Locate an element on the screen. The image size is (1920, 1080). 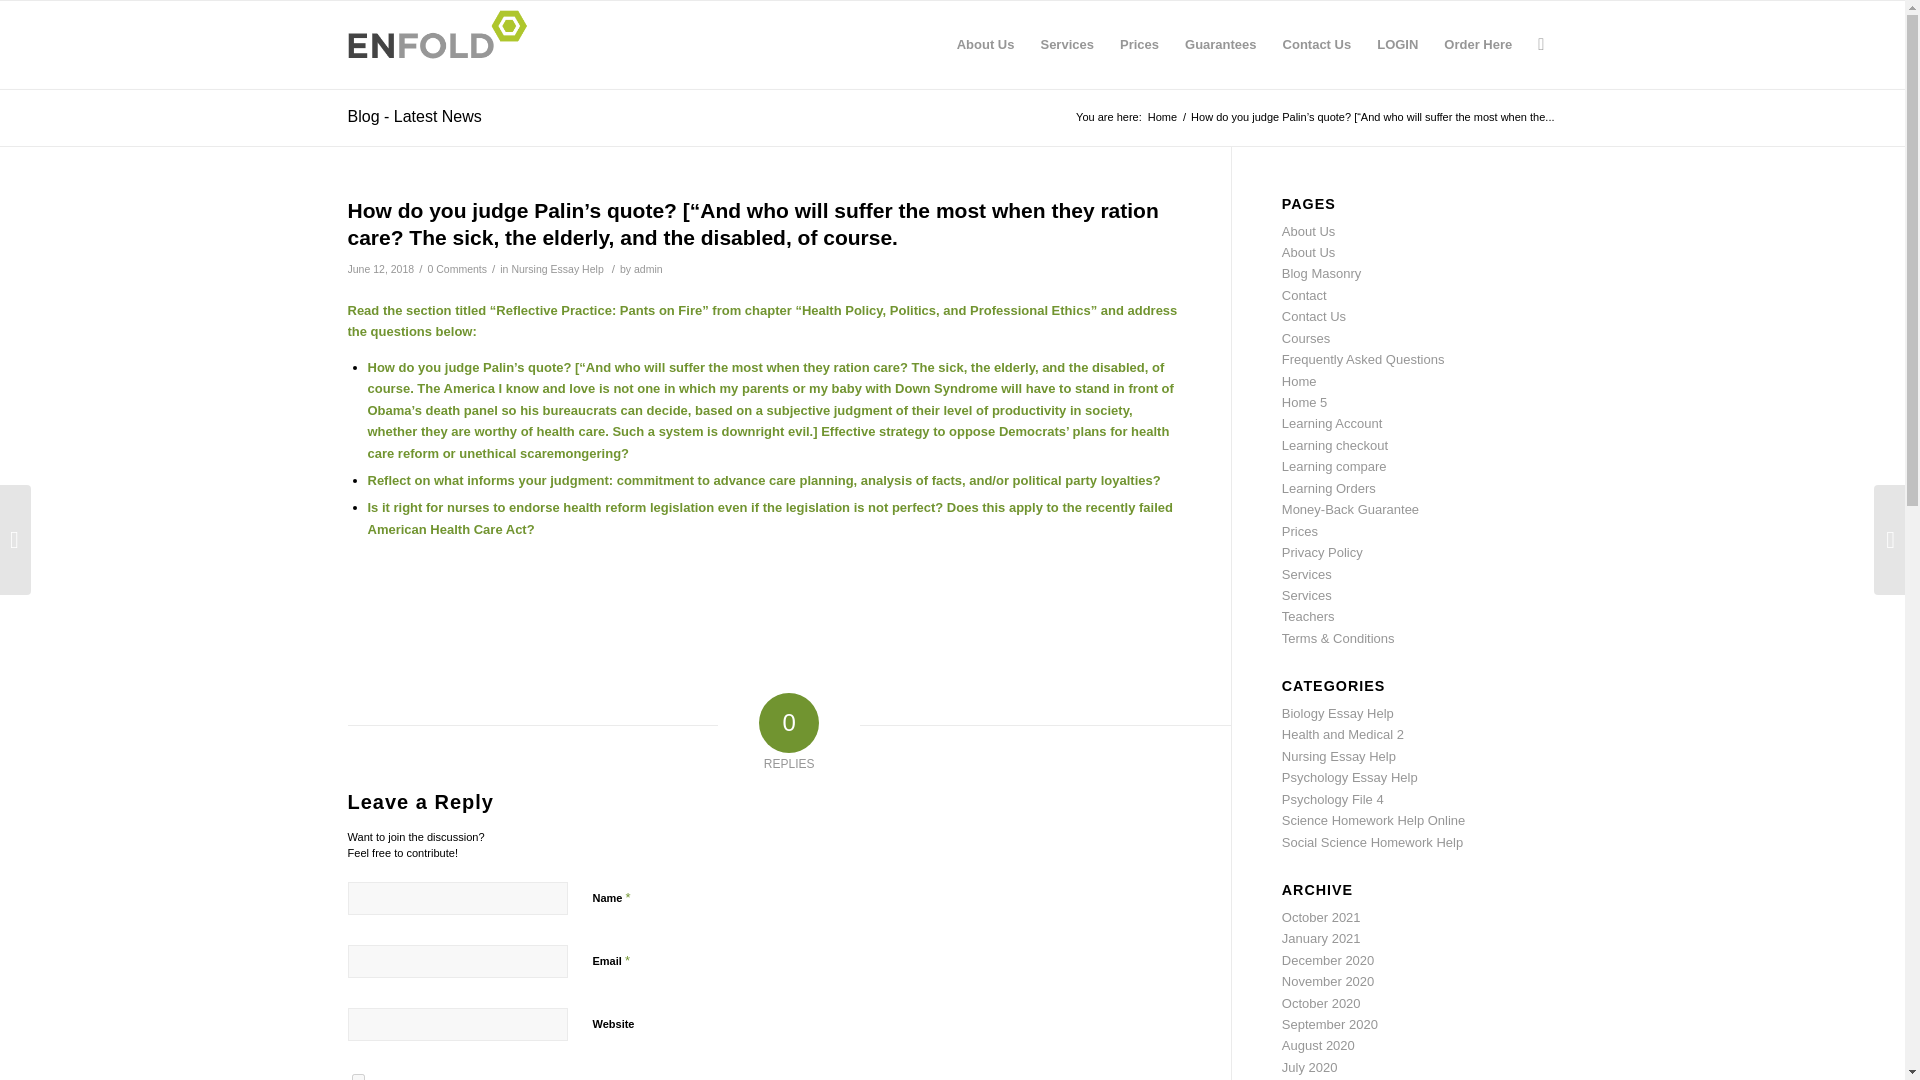
Services is located at coordinates (1067, 44).